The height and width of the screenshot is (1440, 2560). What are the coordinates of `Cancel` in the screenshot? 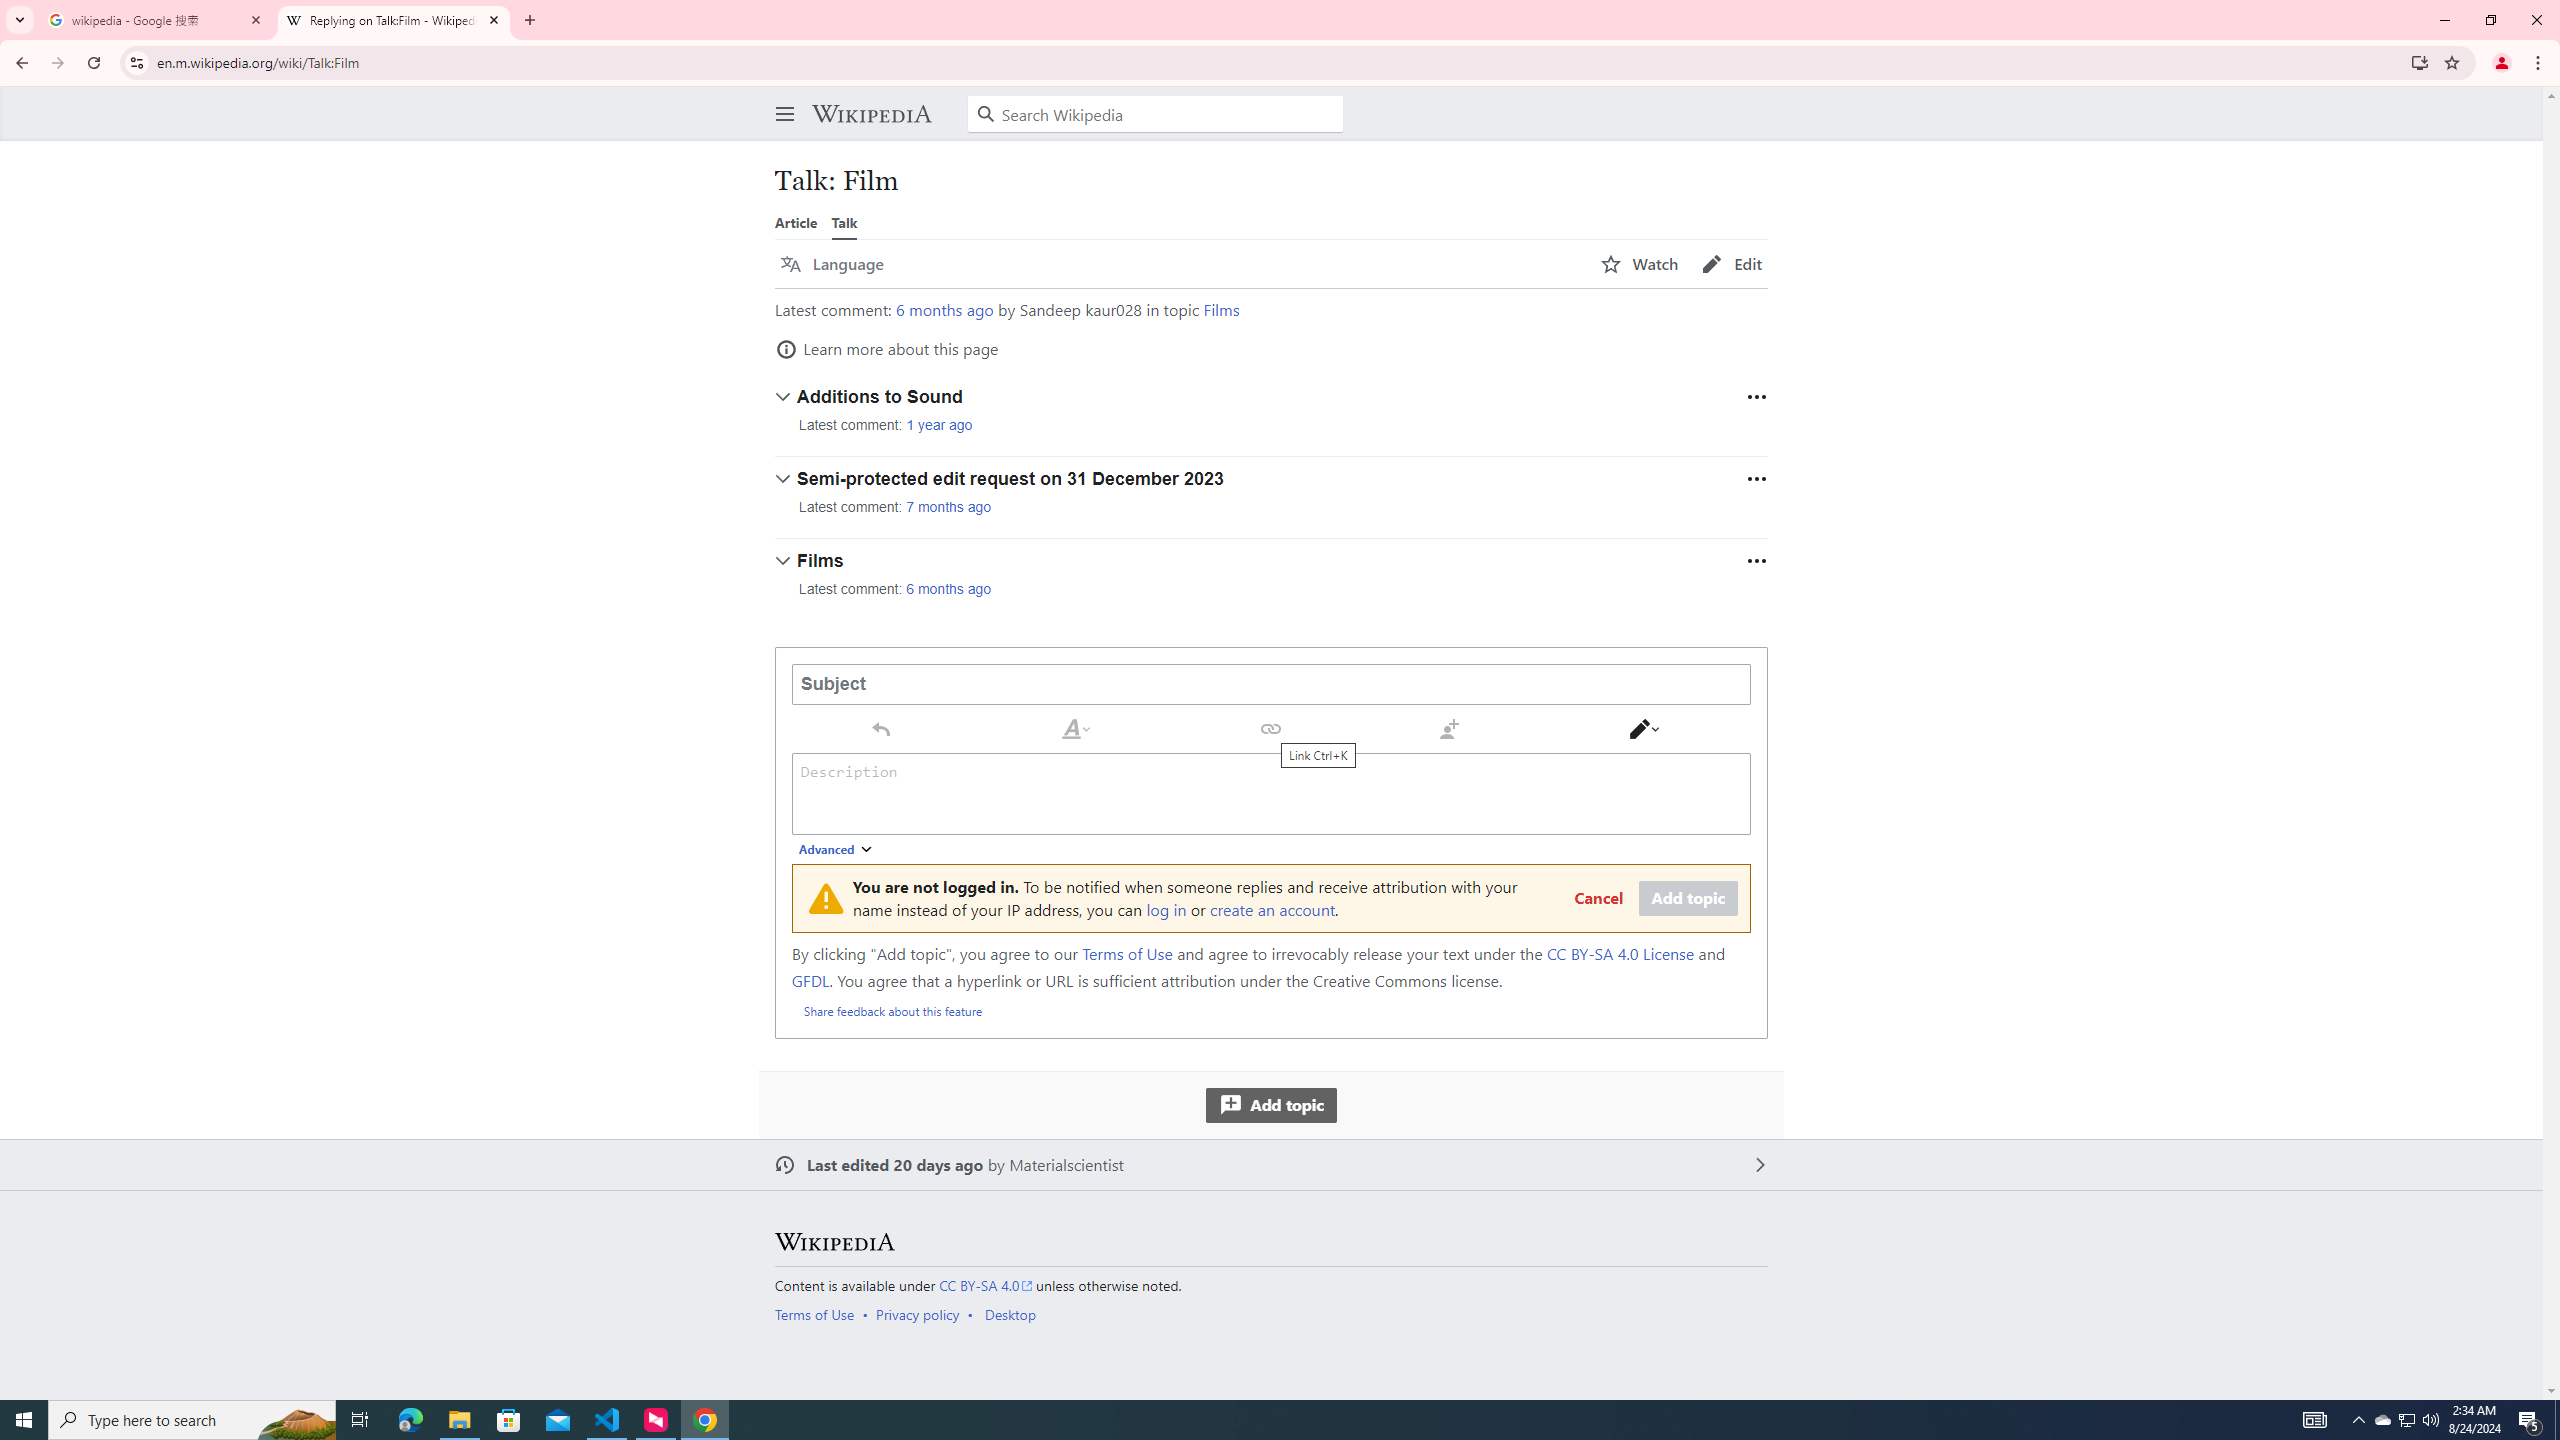 It's located at (1598, 899).